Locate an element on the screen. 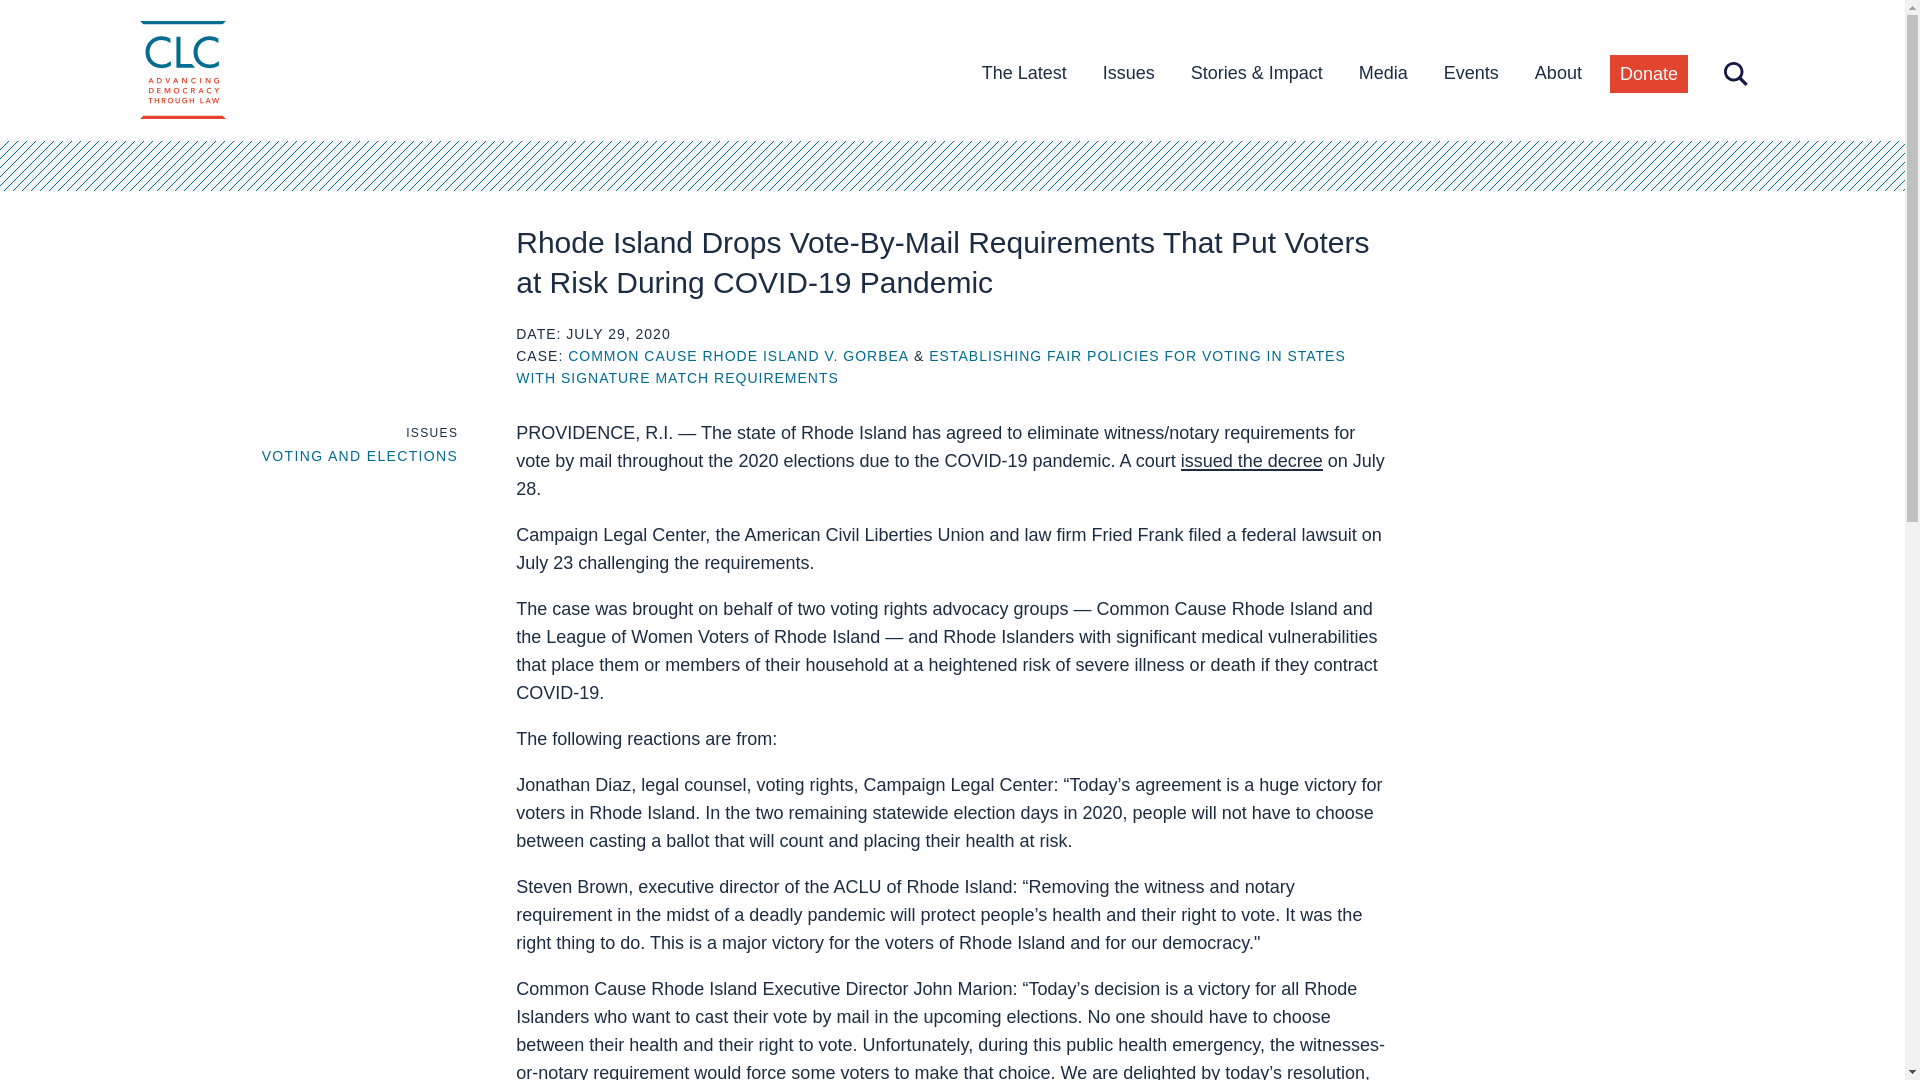  About is located at coordinates (1558, 73).